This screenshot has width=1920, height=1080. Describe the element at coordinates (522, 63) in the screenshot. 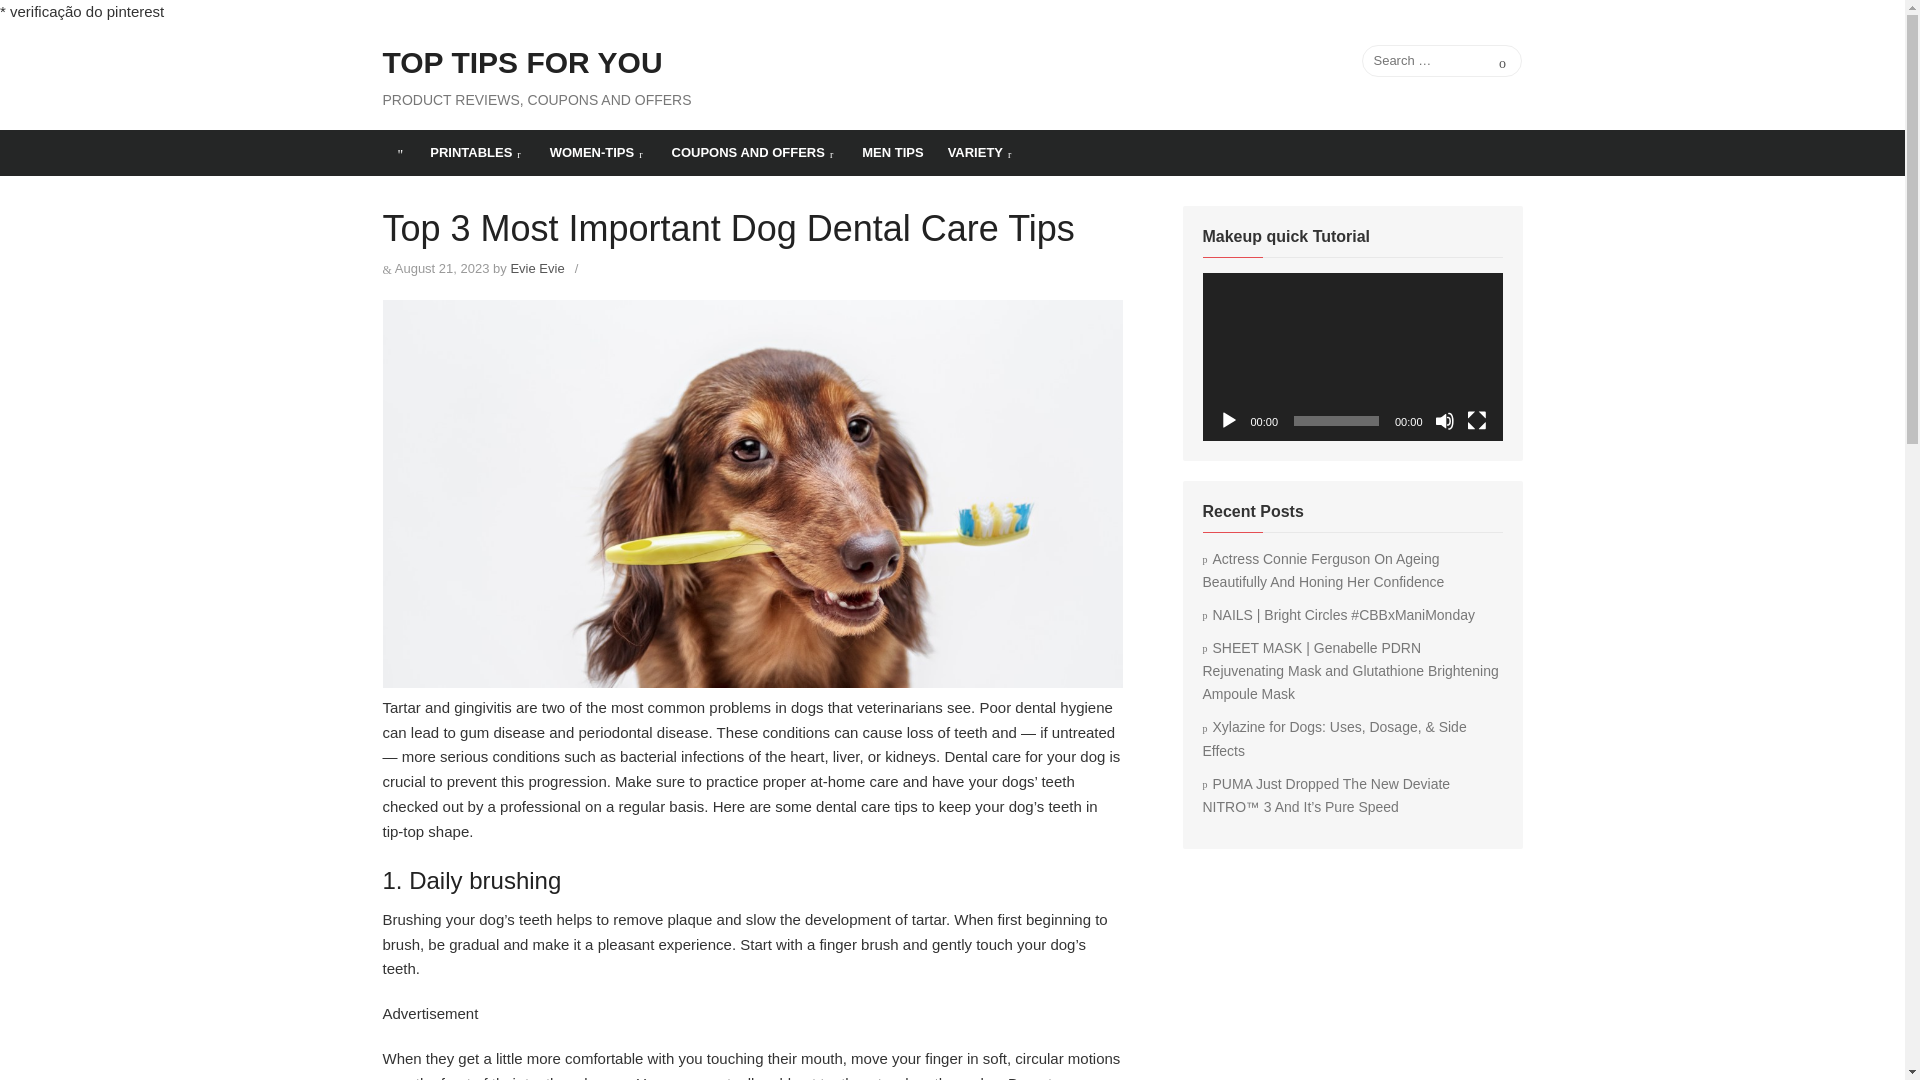

I see `TOP TIPS FOR YOU` at that location.